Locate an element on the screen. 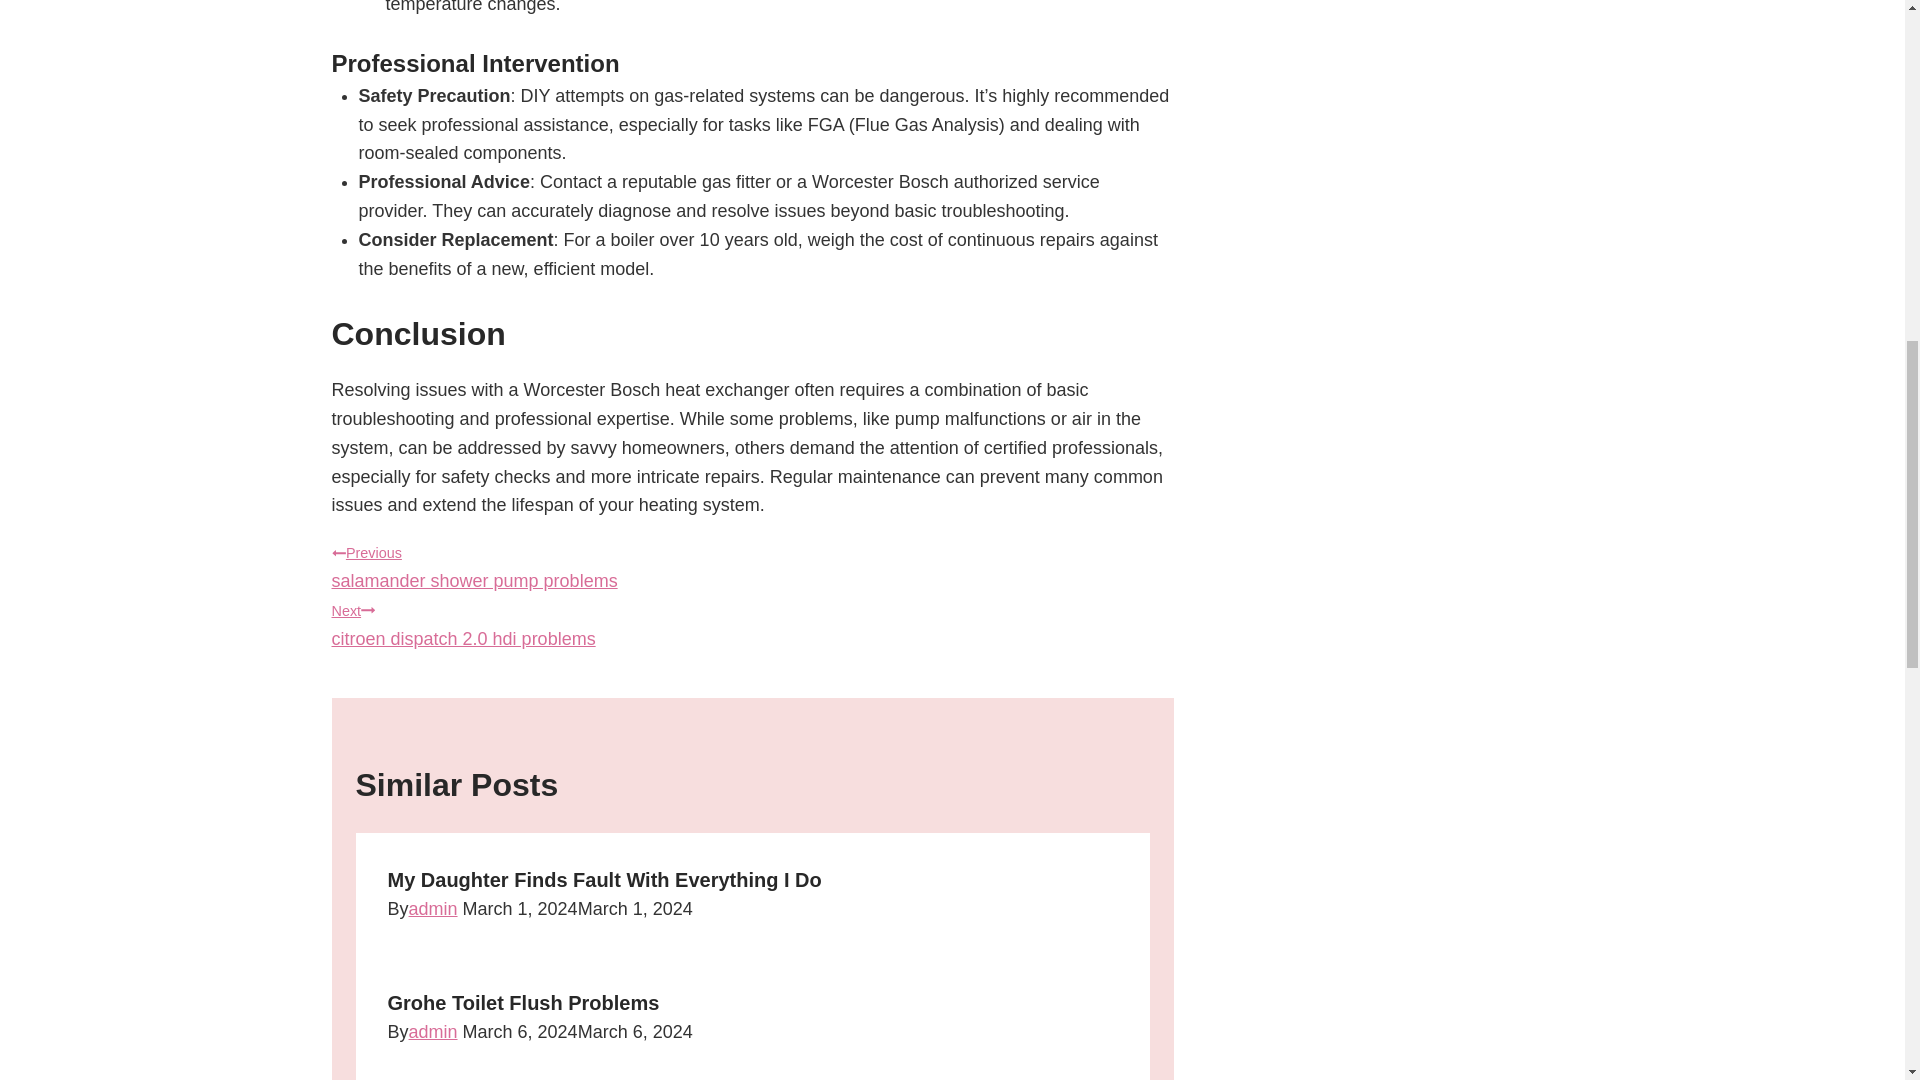  admin is located at coordinates (752, 622).